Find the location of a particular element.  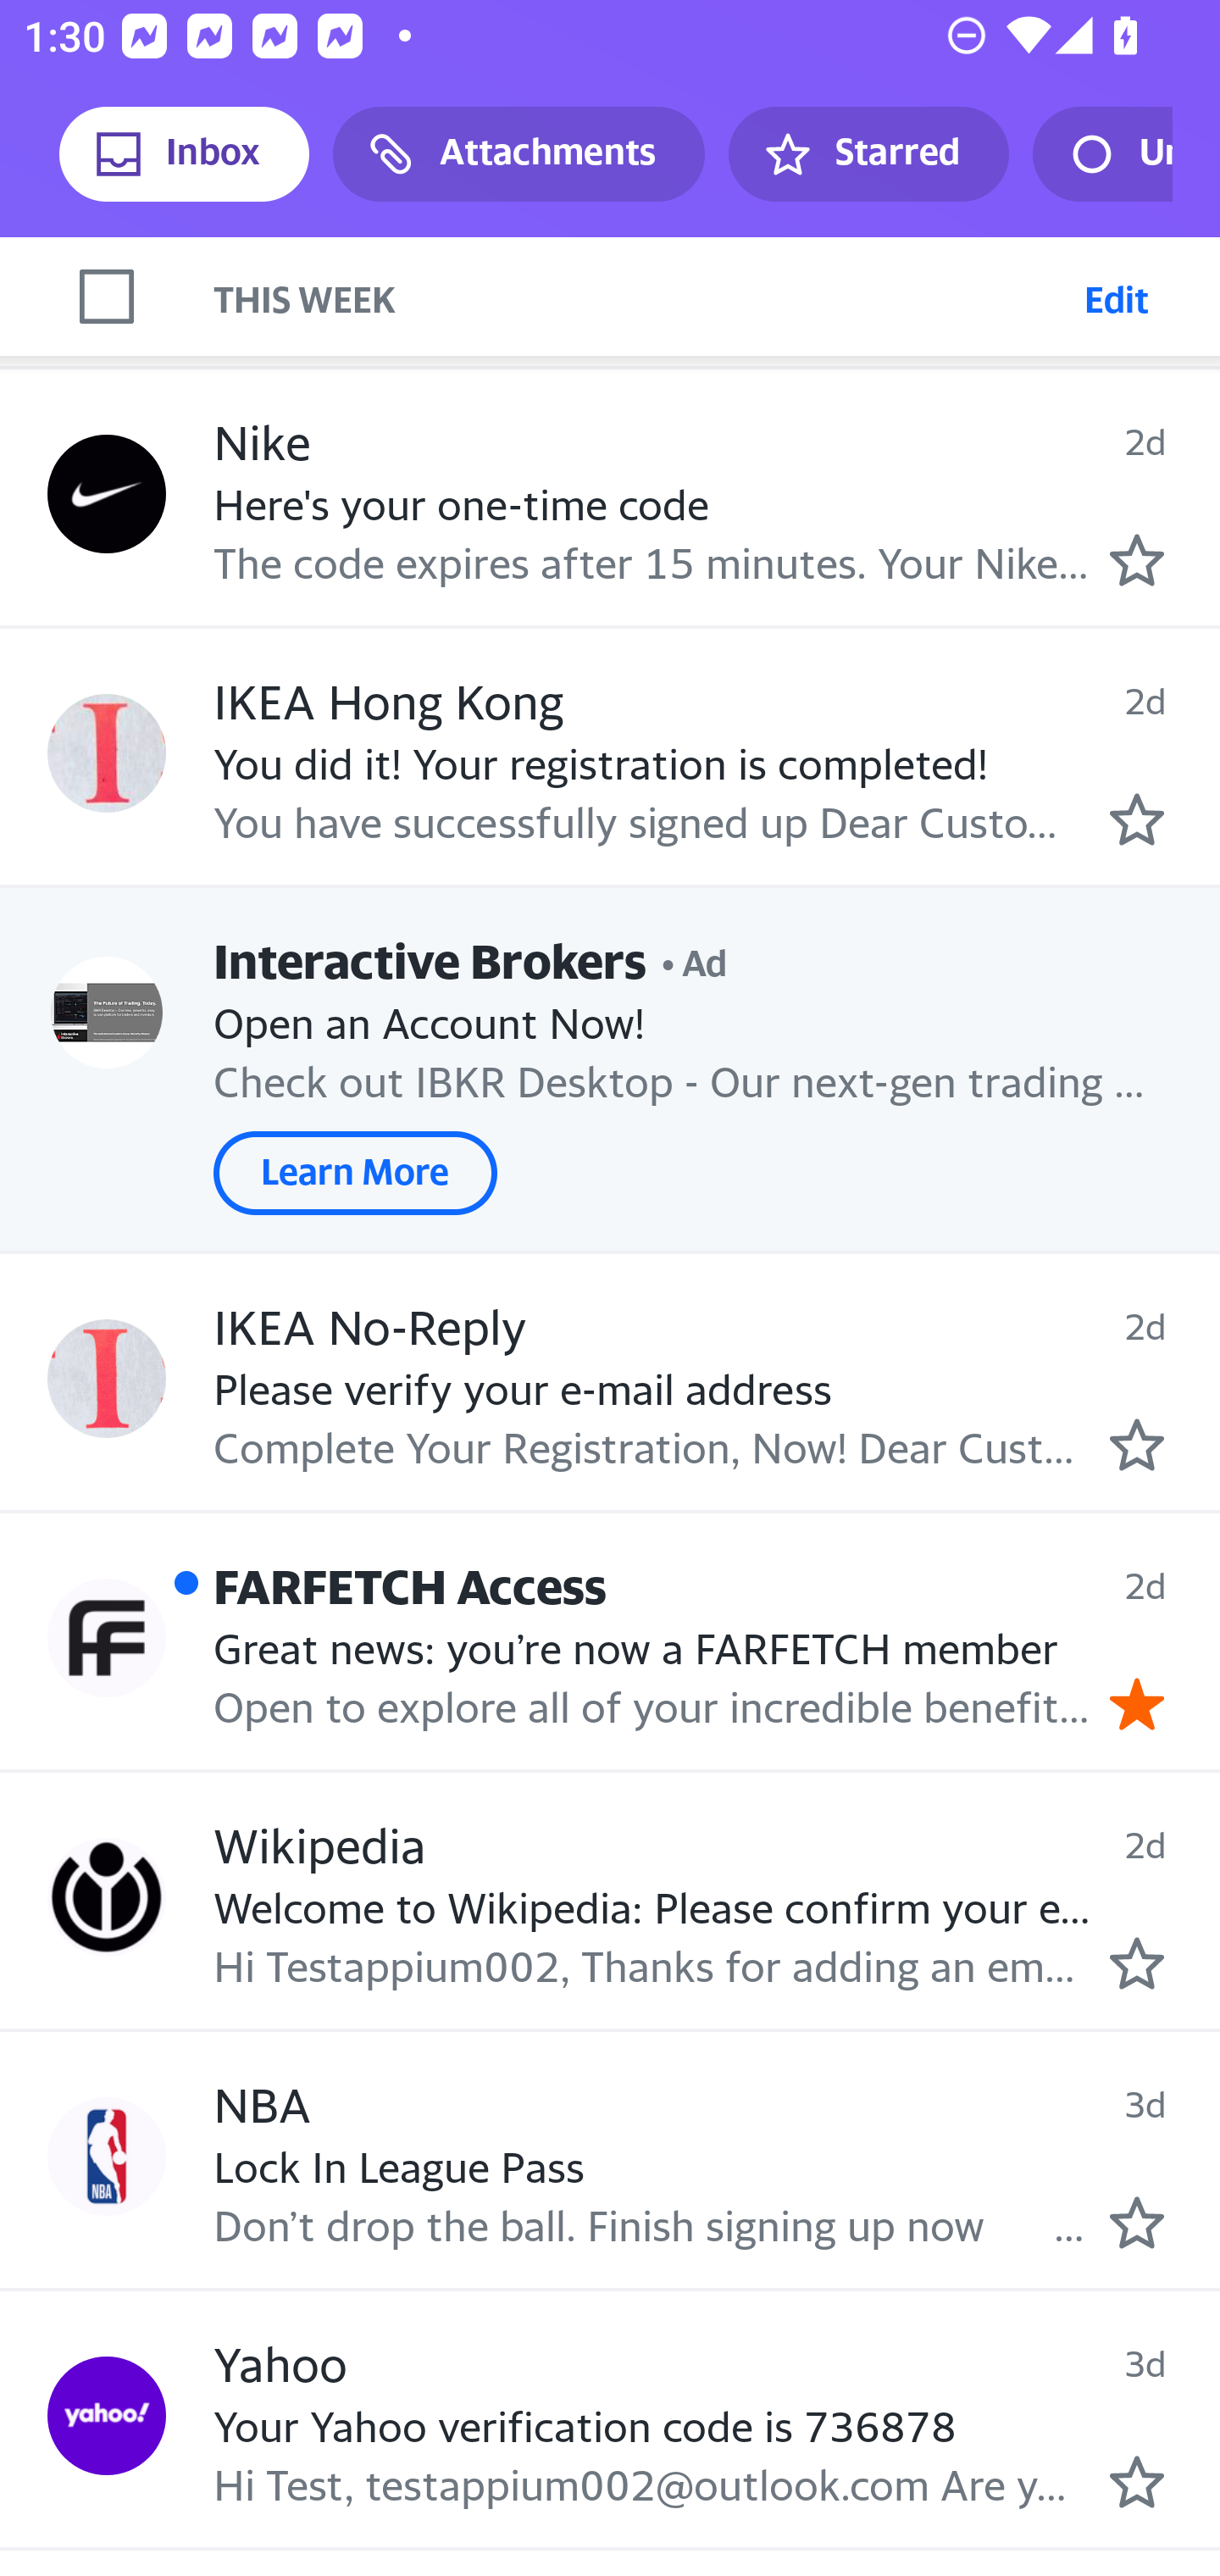

Attachments is located at coordinates (518, 154).